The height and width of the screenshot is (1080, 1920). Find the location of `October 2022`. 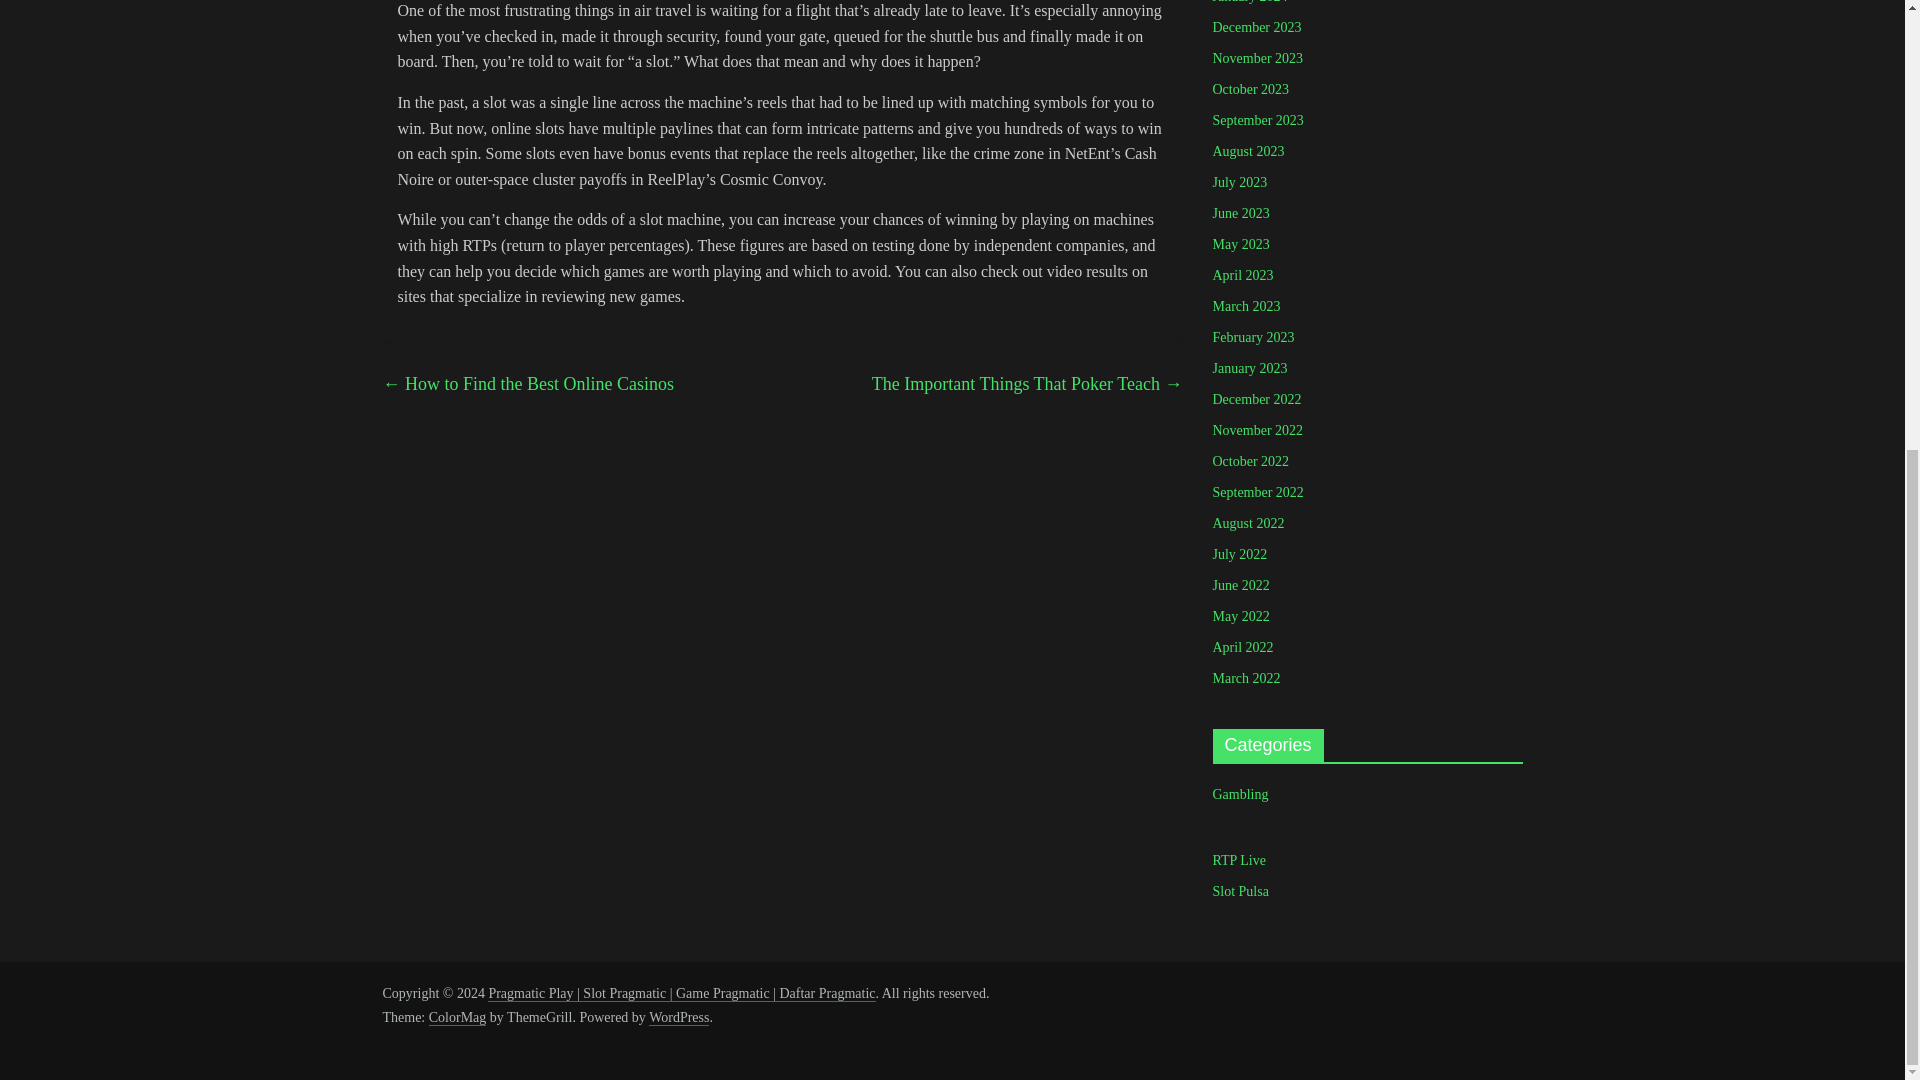

October 2022 is located at coordinates (1250, 460).